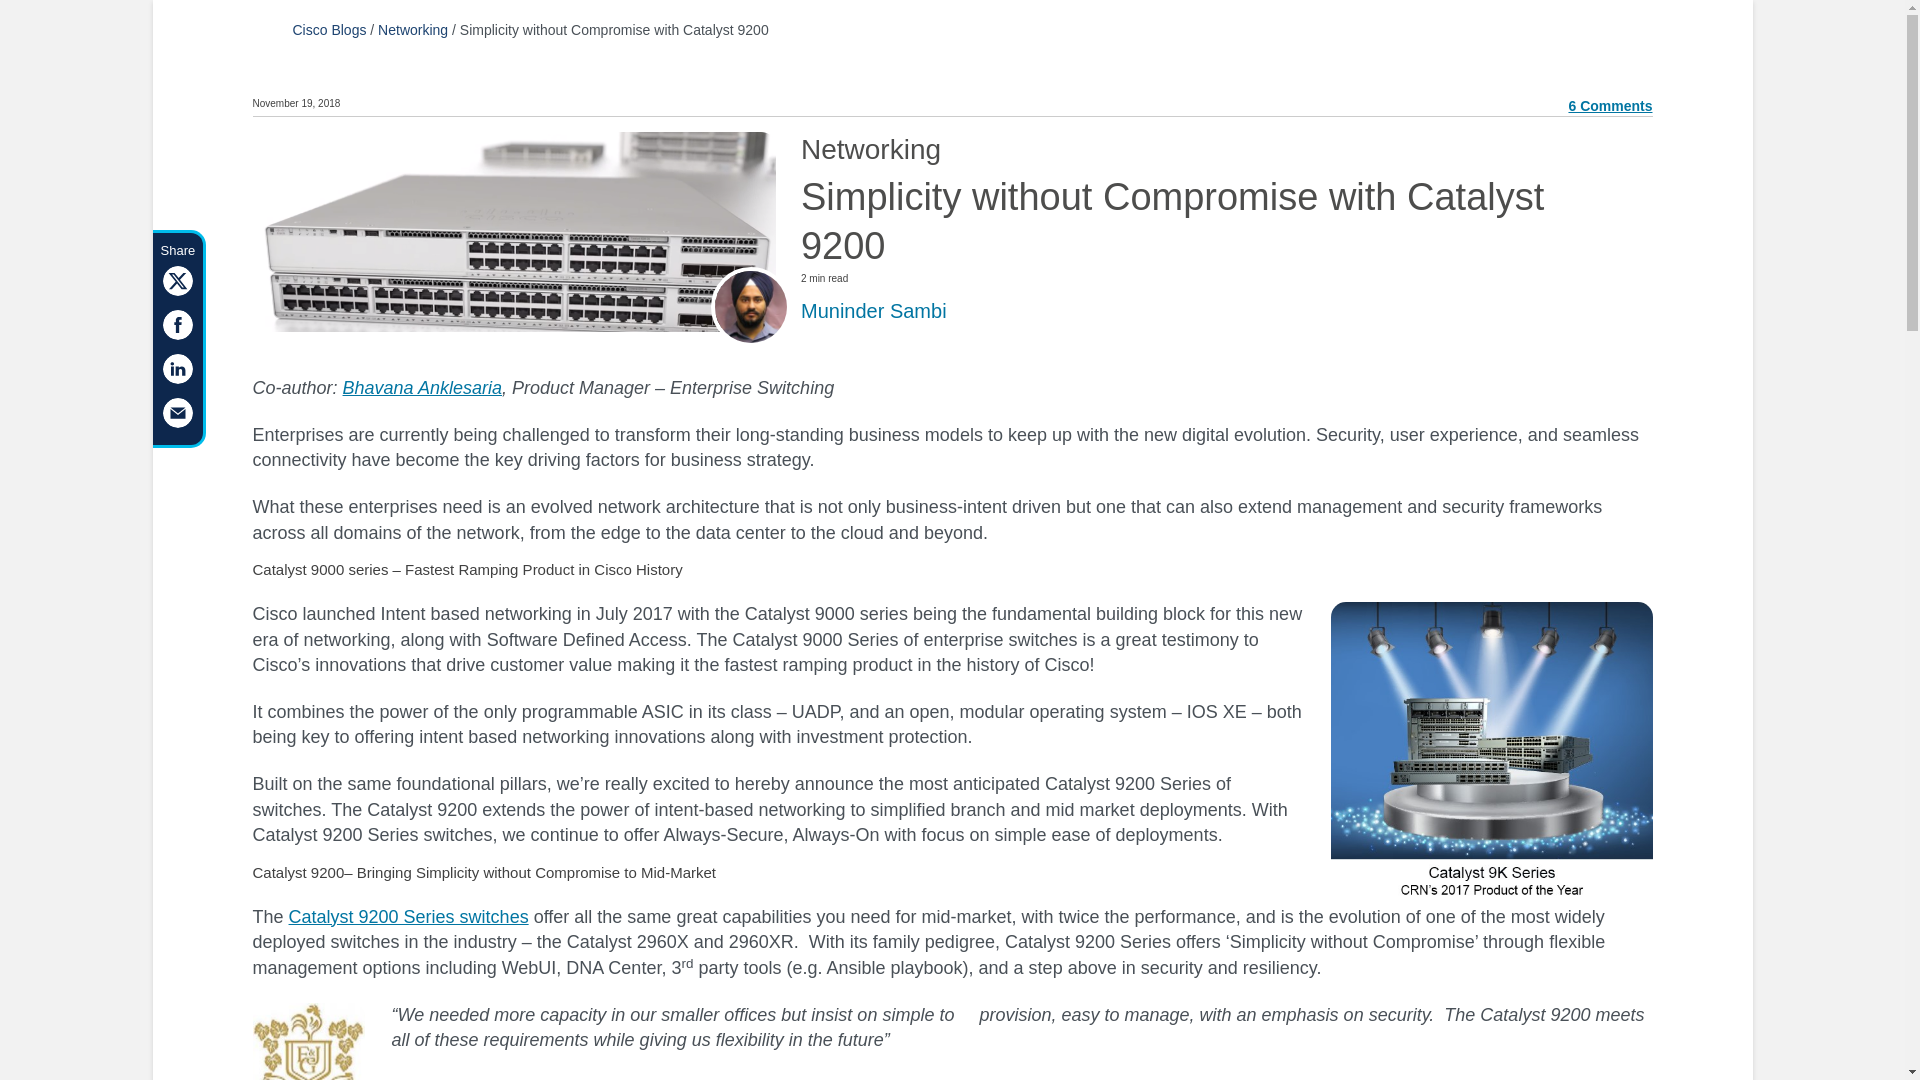 The image size is (1920, 1080). Describe the element at coordinates (412, 29) in the screenshot. I see `Networking` at that location.